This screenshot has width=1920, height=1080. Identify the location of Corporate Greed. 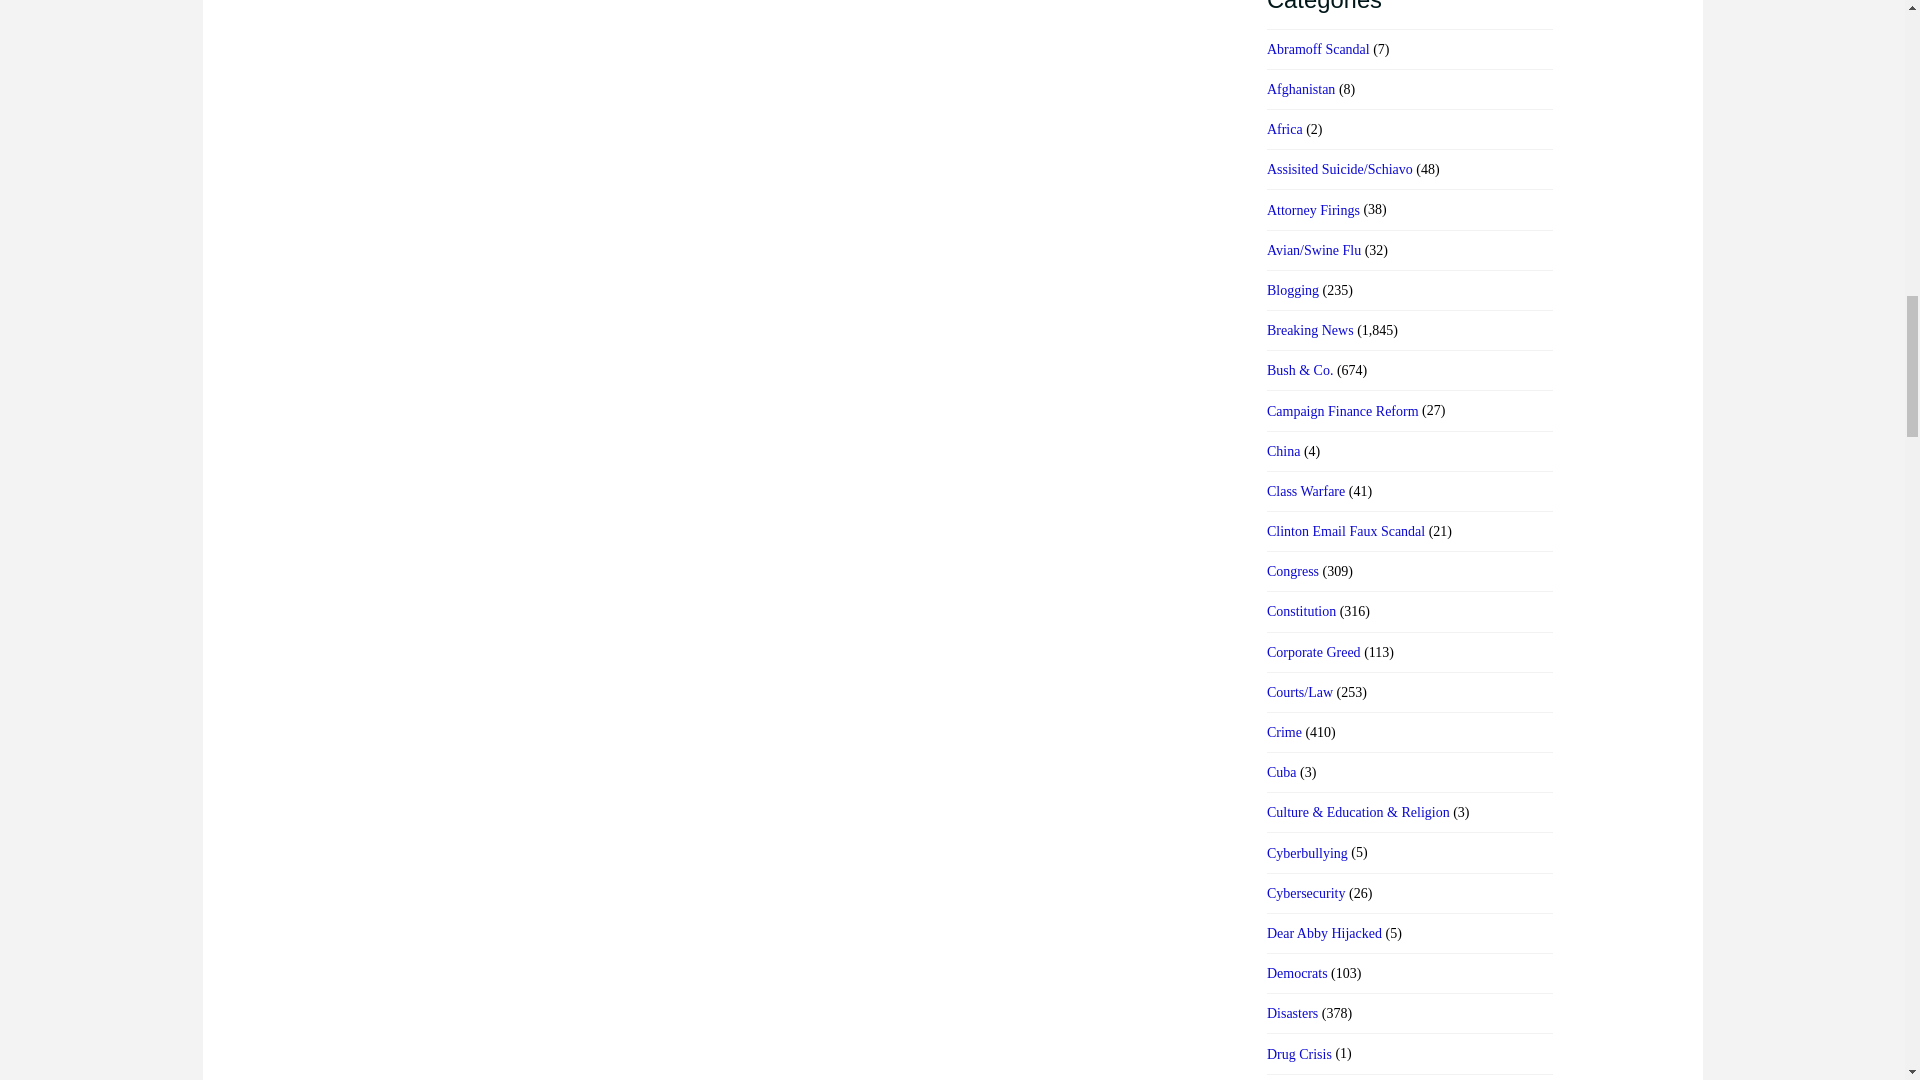
(1314, 652).